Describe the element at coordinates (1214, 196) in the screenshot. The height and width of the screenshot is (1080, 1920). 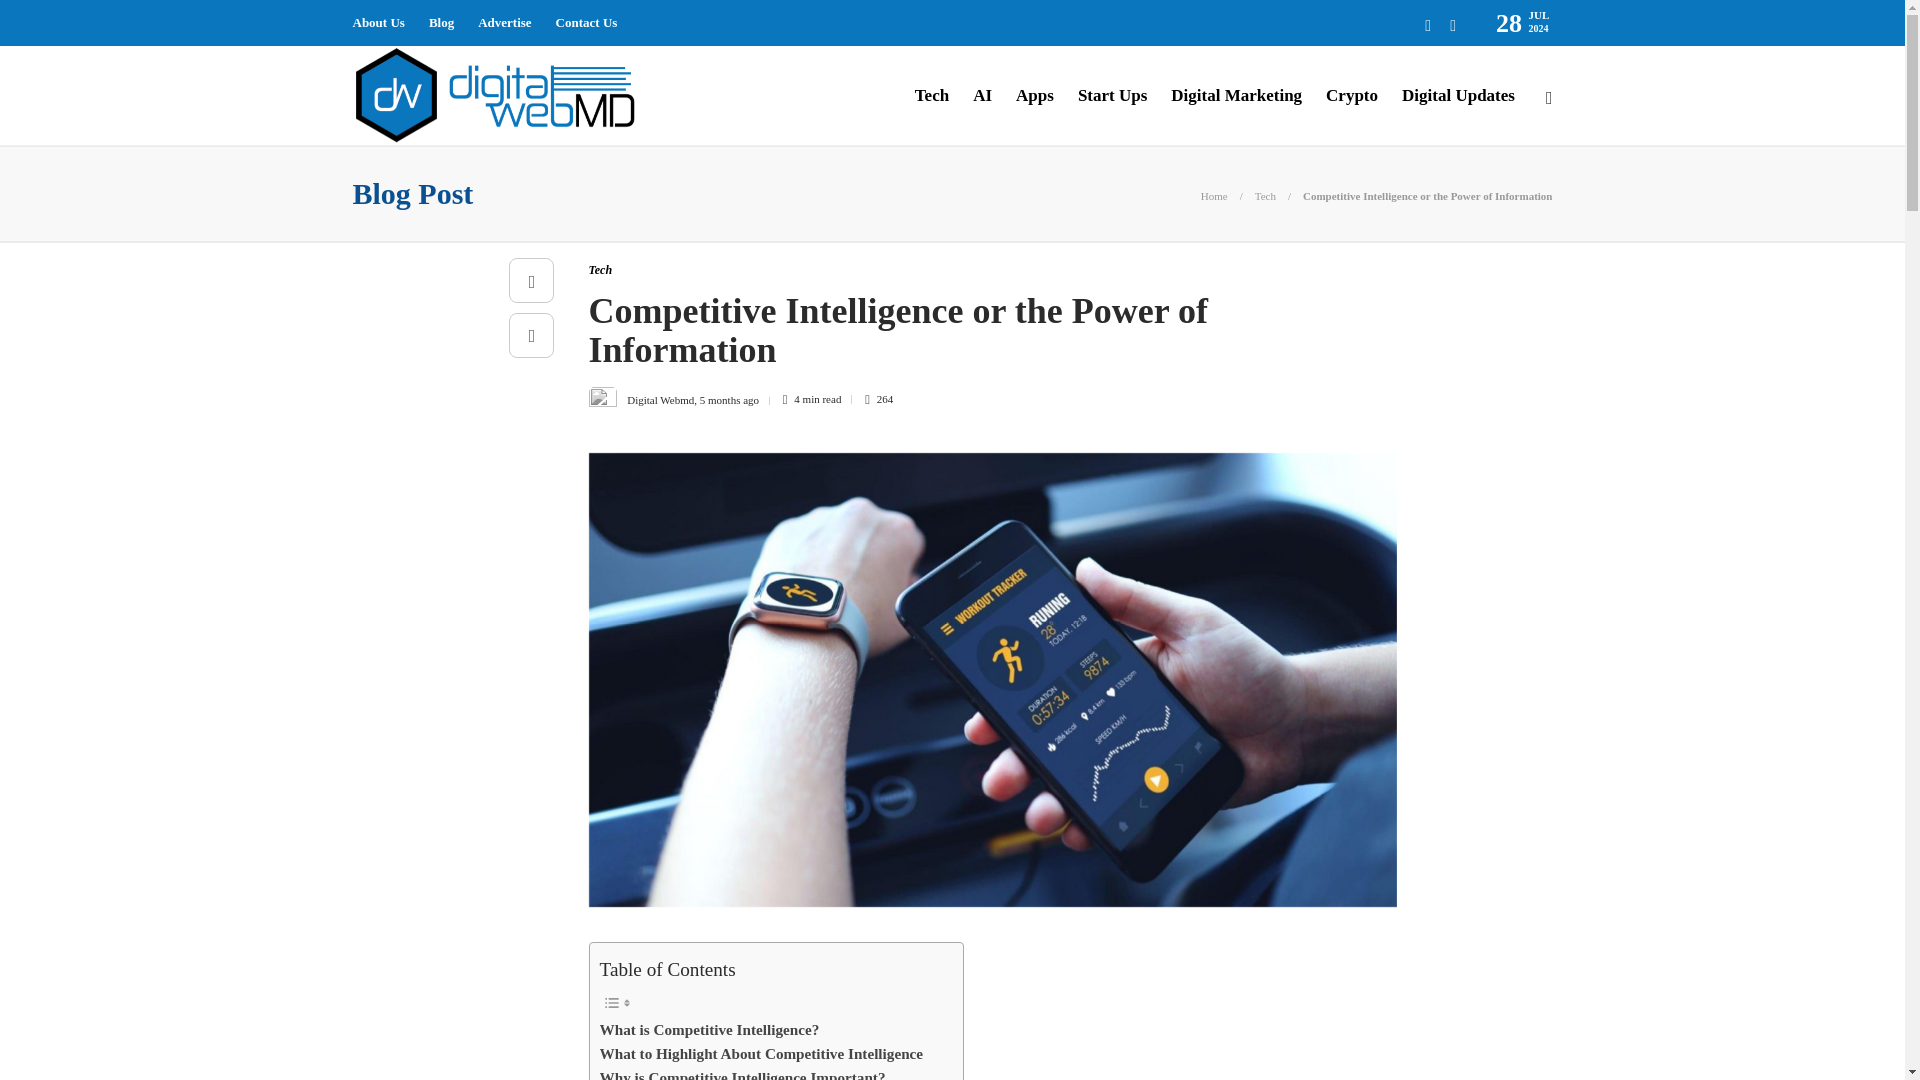
I see `Home` at that location.